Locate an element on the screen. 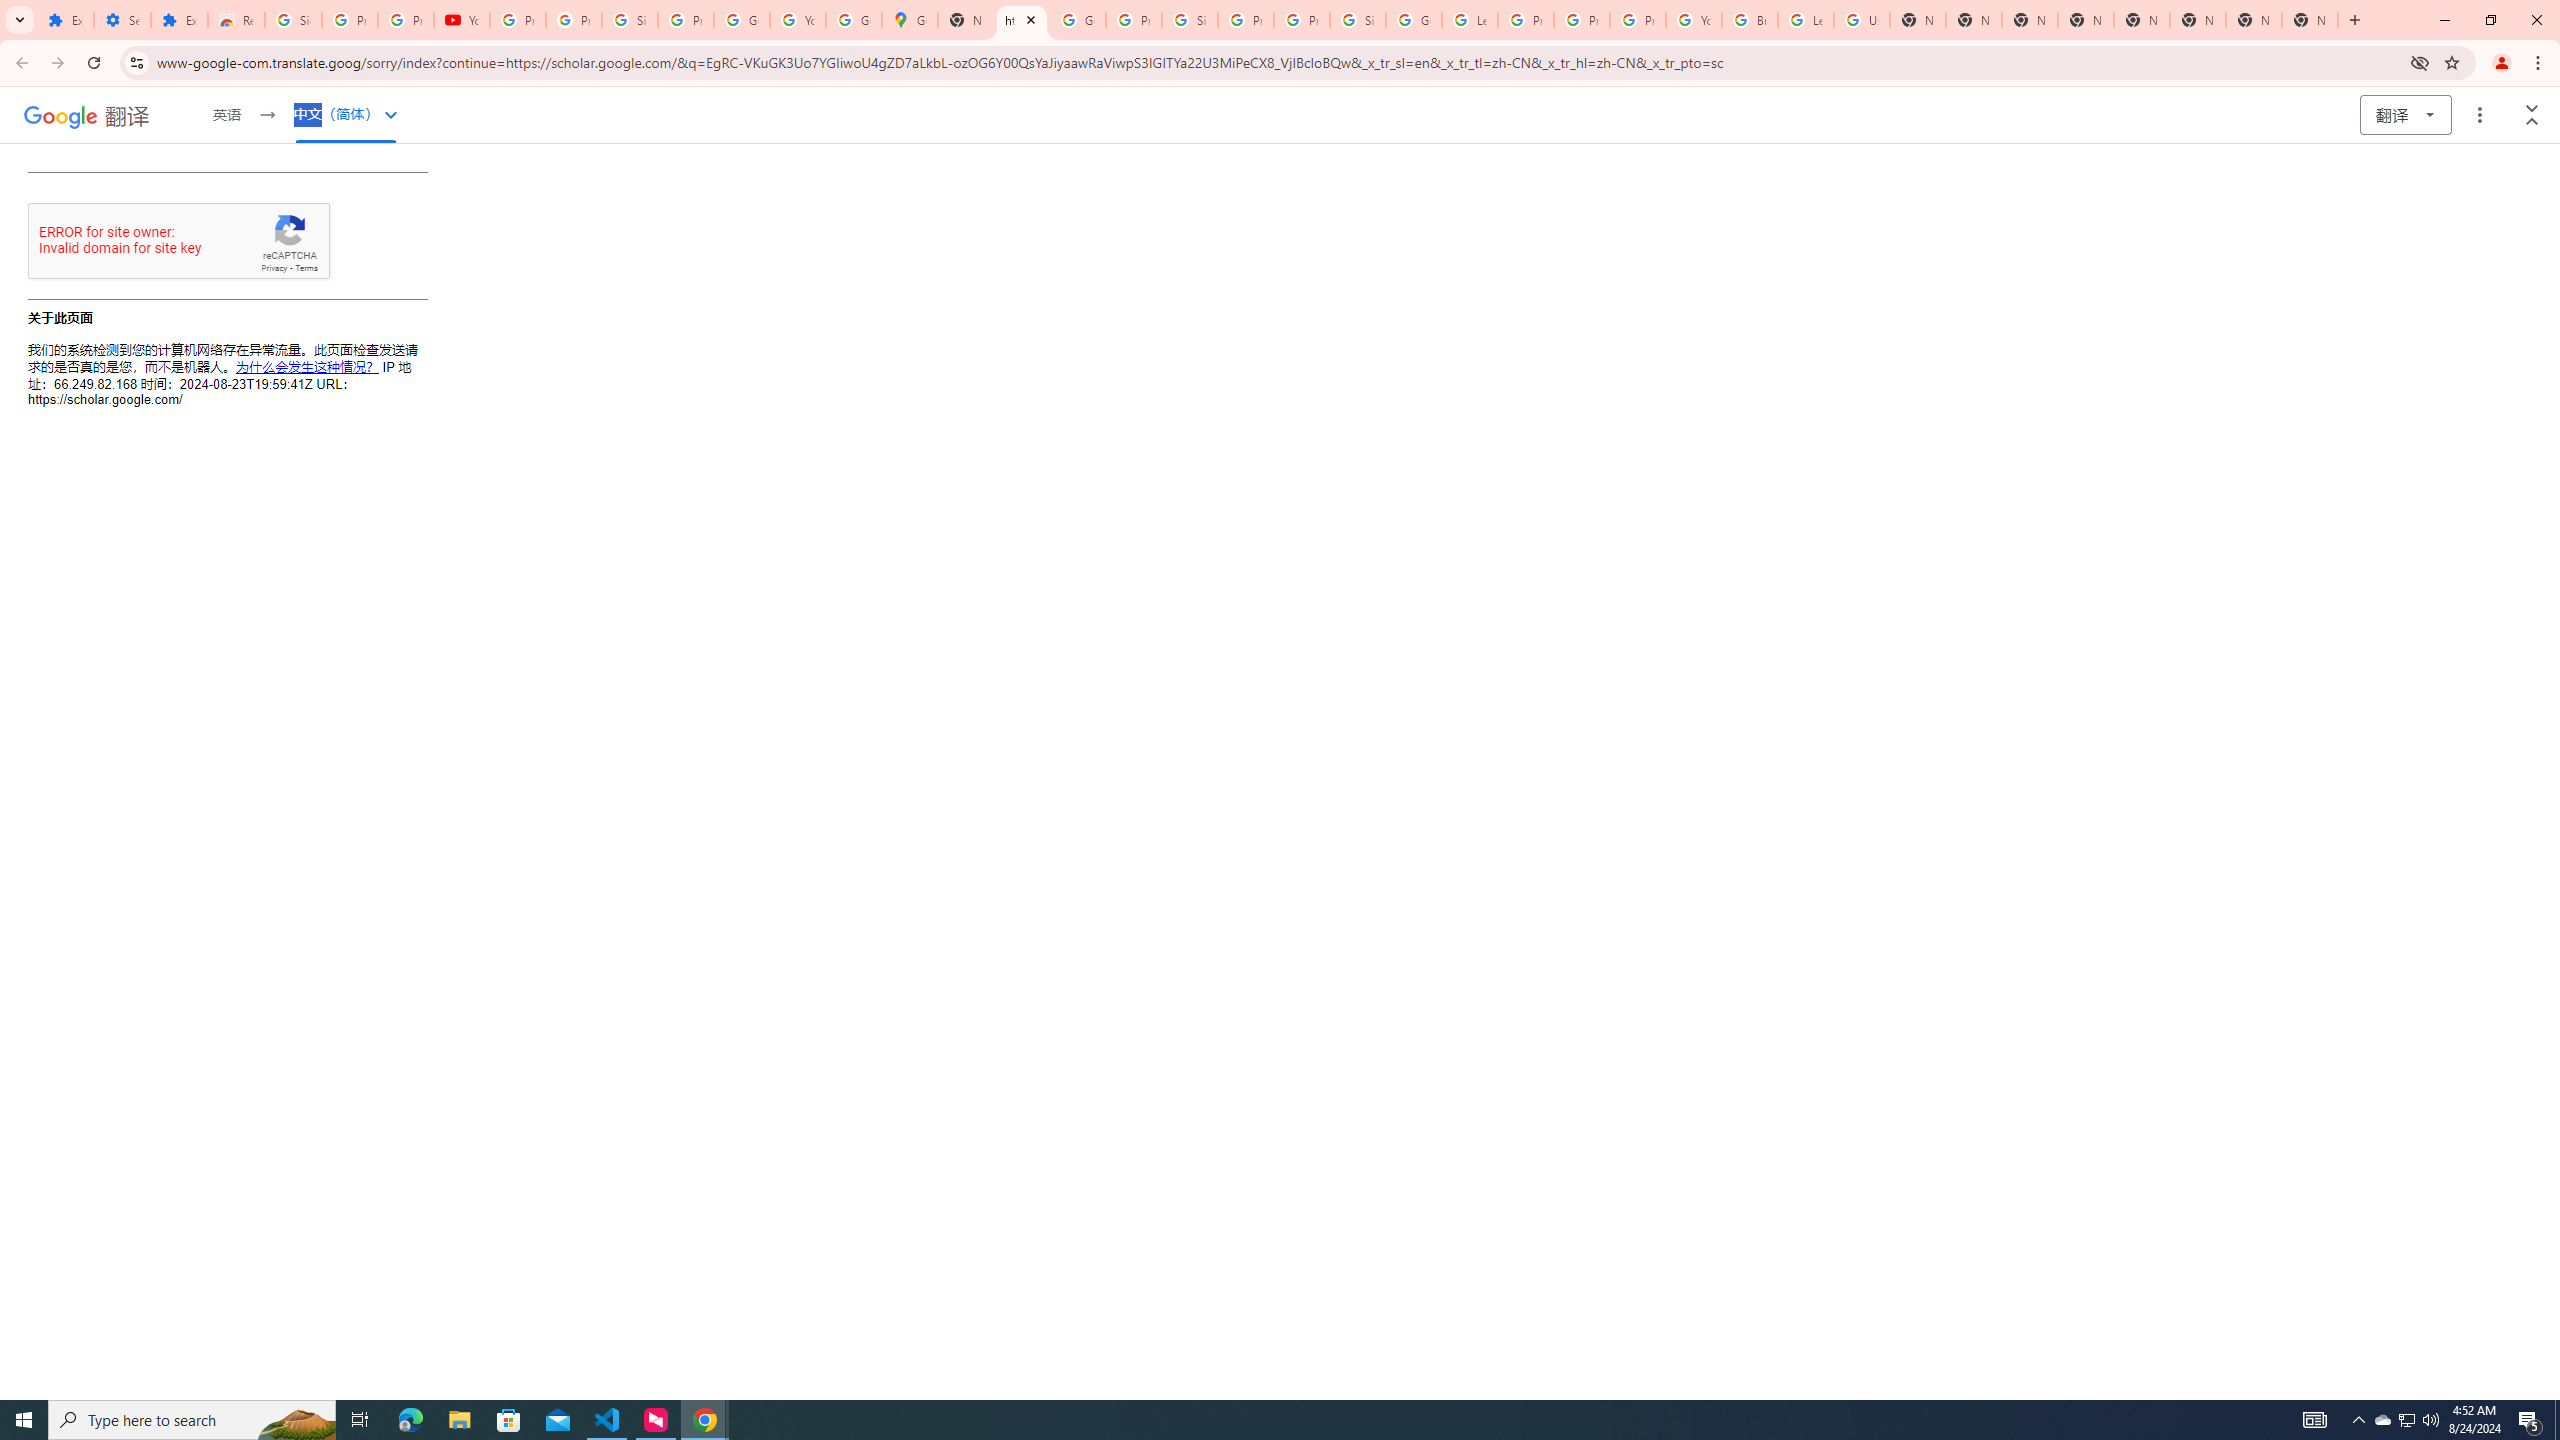 This screenshot has height=1440, width=2560. New Tab is located at coordinates (2030, 20).